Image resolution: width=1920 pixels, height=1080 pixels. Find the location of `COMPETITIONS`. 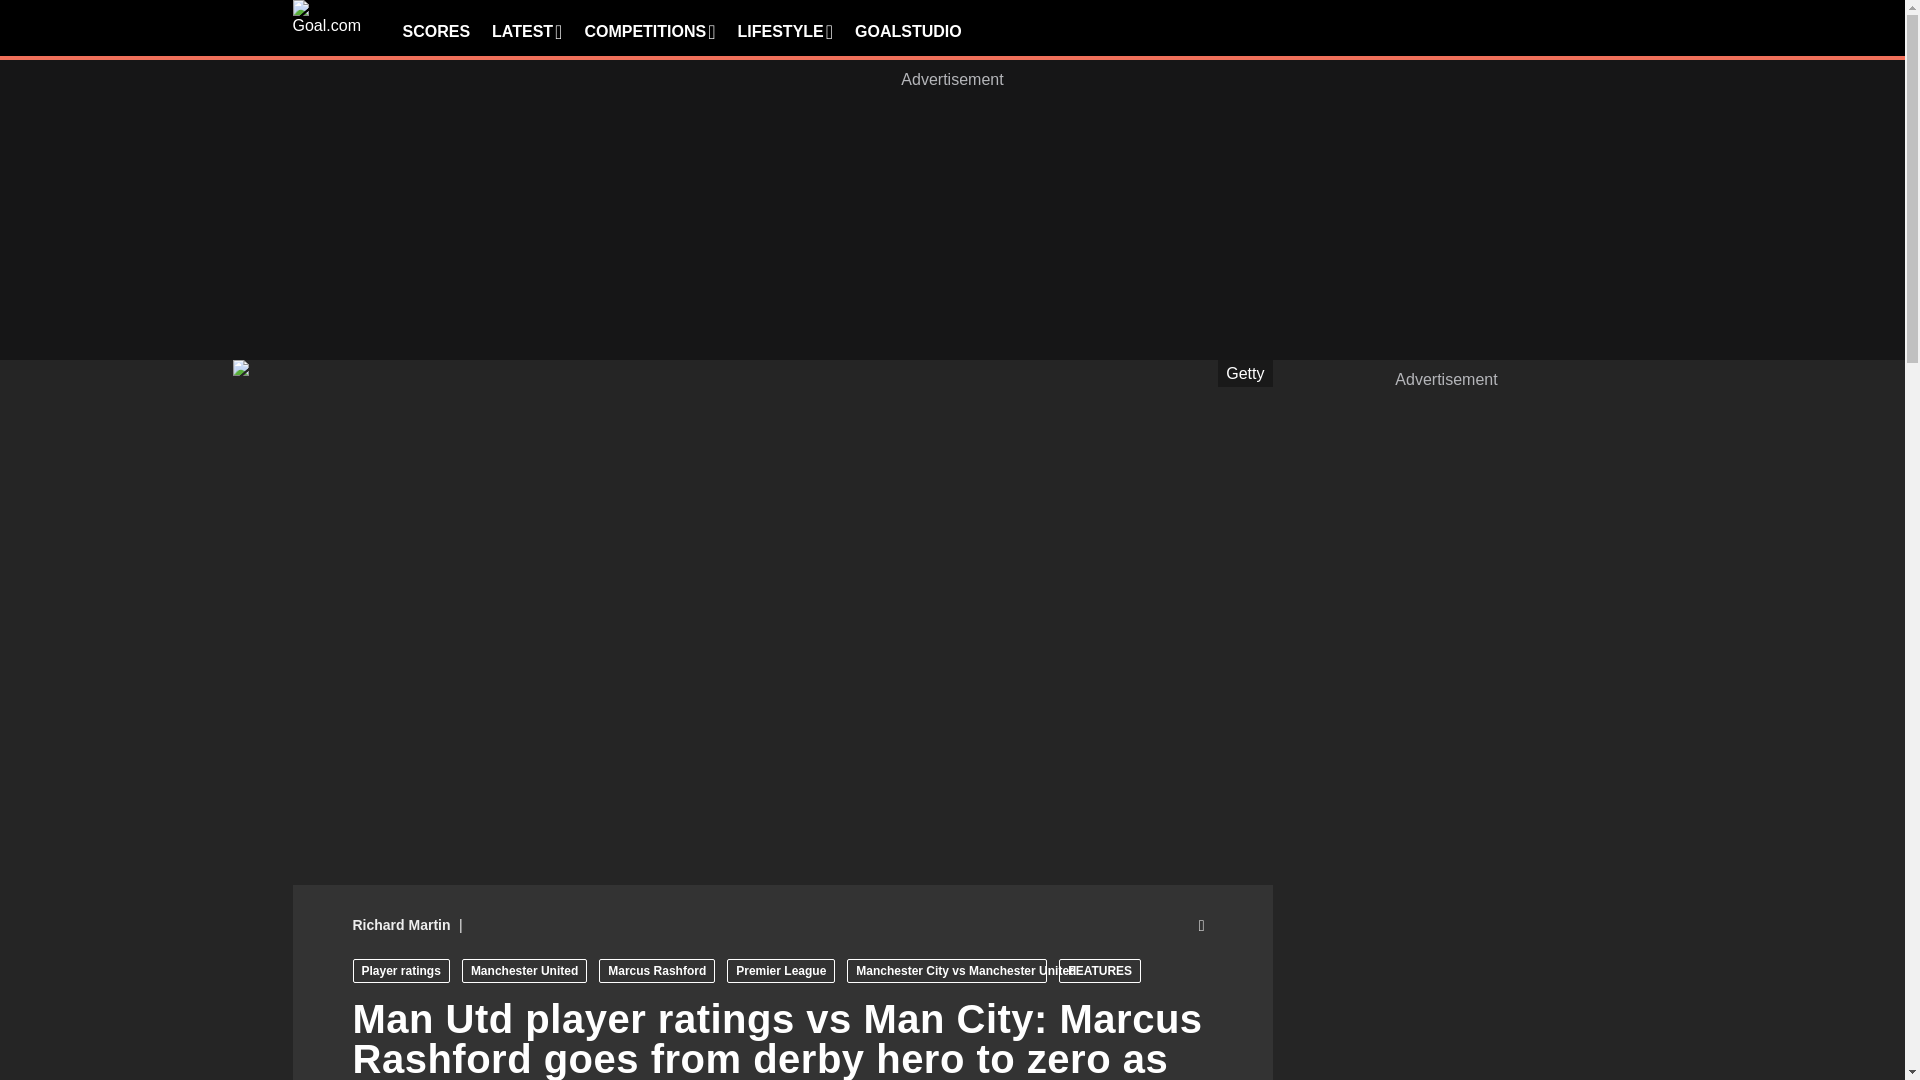

COMPETITIONS is located at coordinates (648, 32).